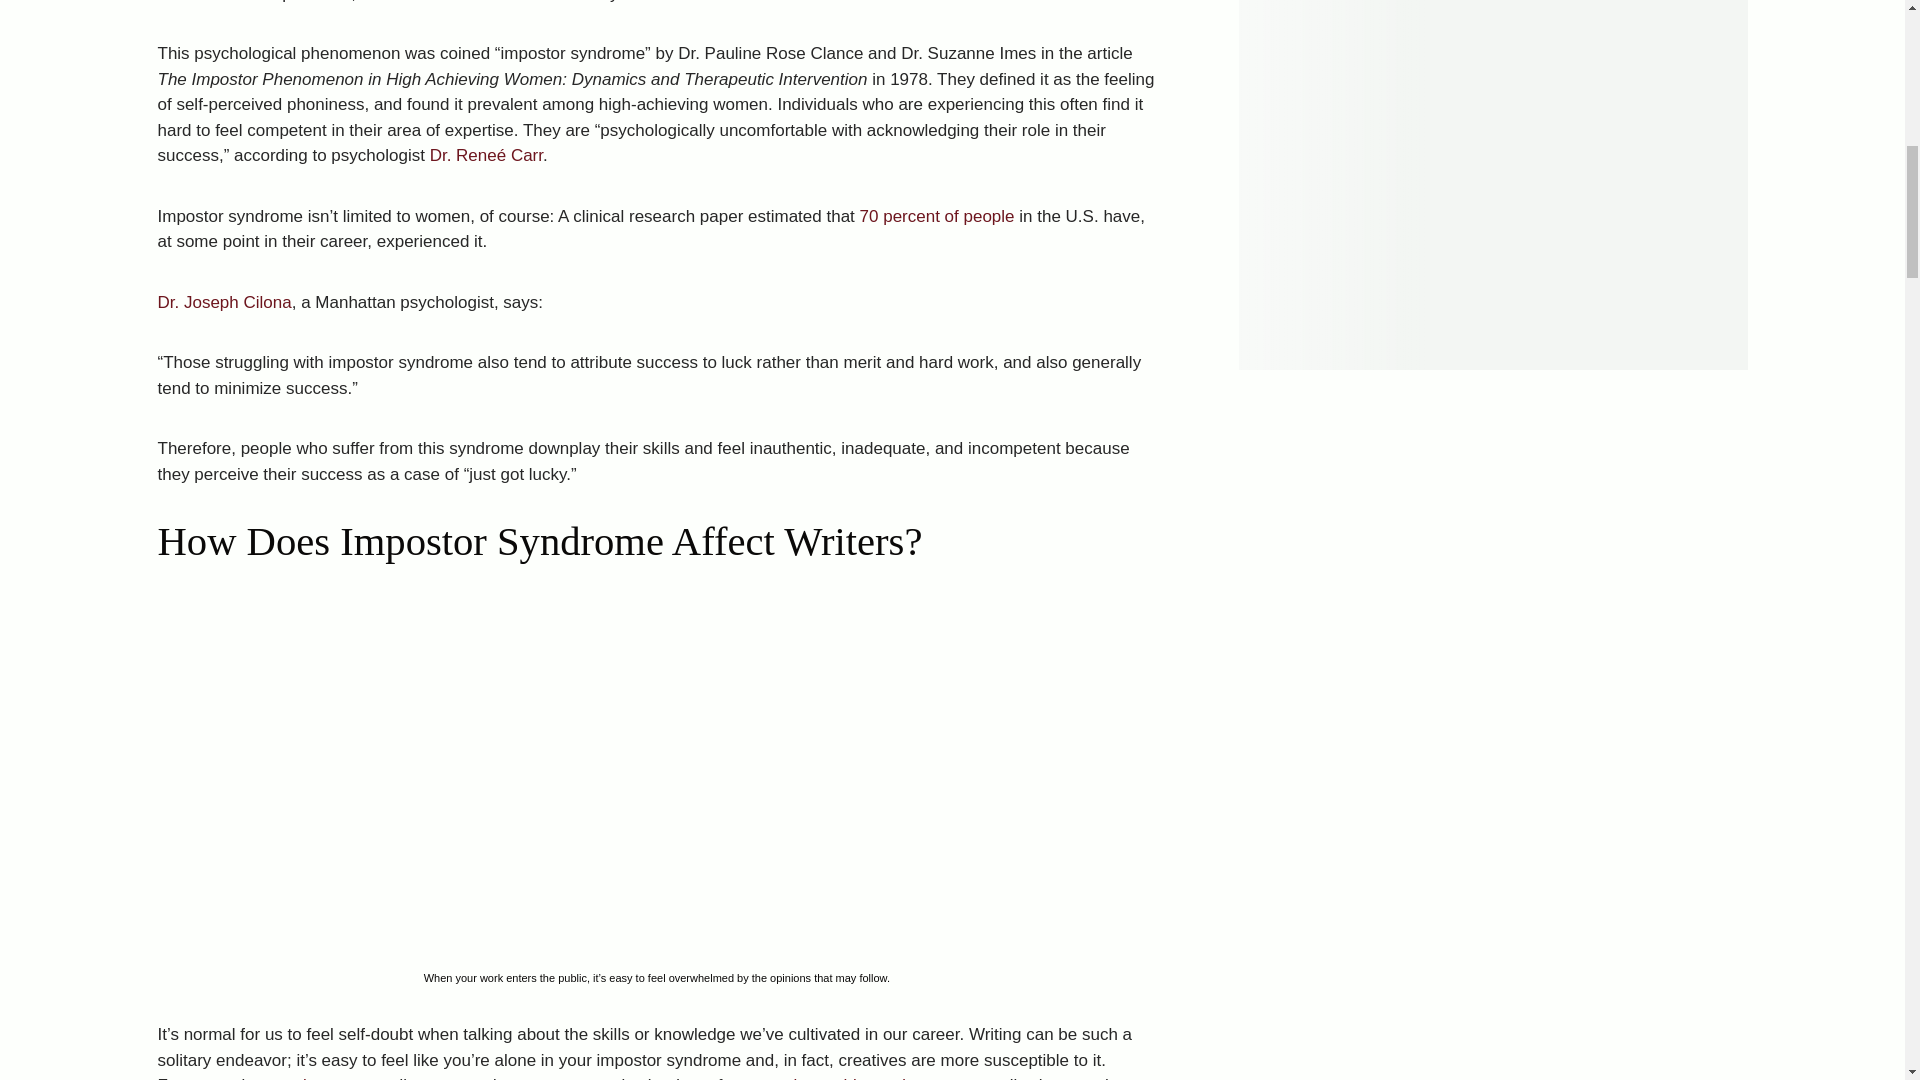 The width and height of the screenshot is (1920, 1080). I want to click on Dr. Joseph Cilona, so click(224, 302).